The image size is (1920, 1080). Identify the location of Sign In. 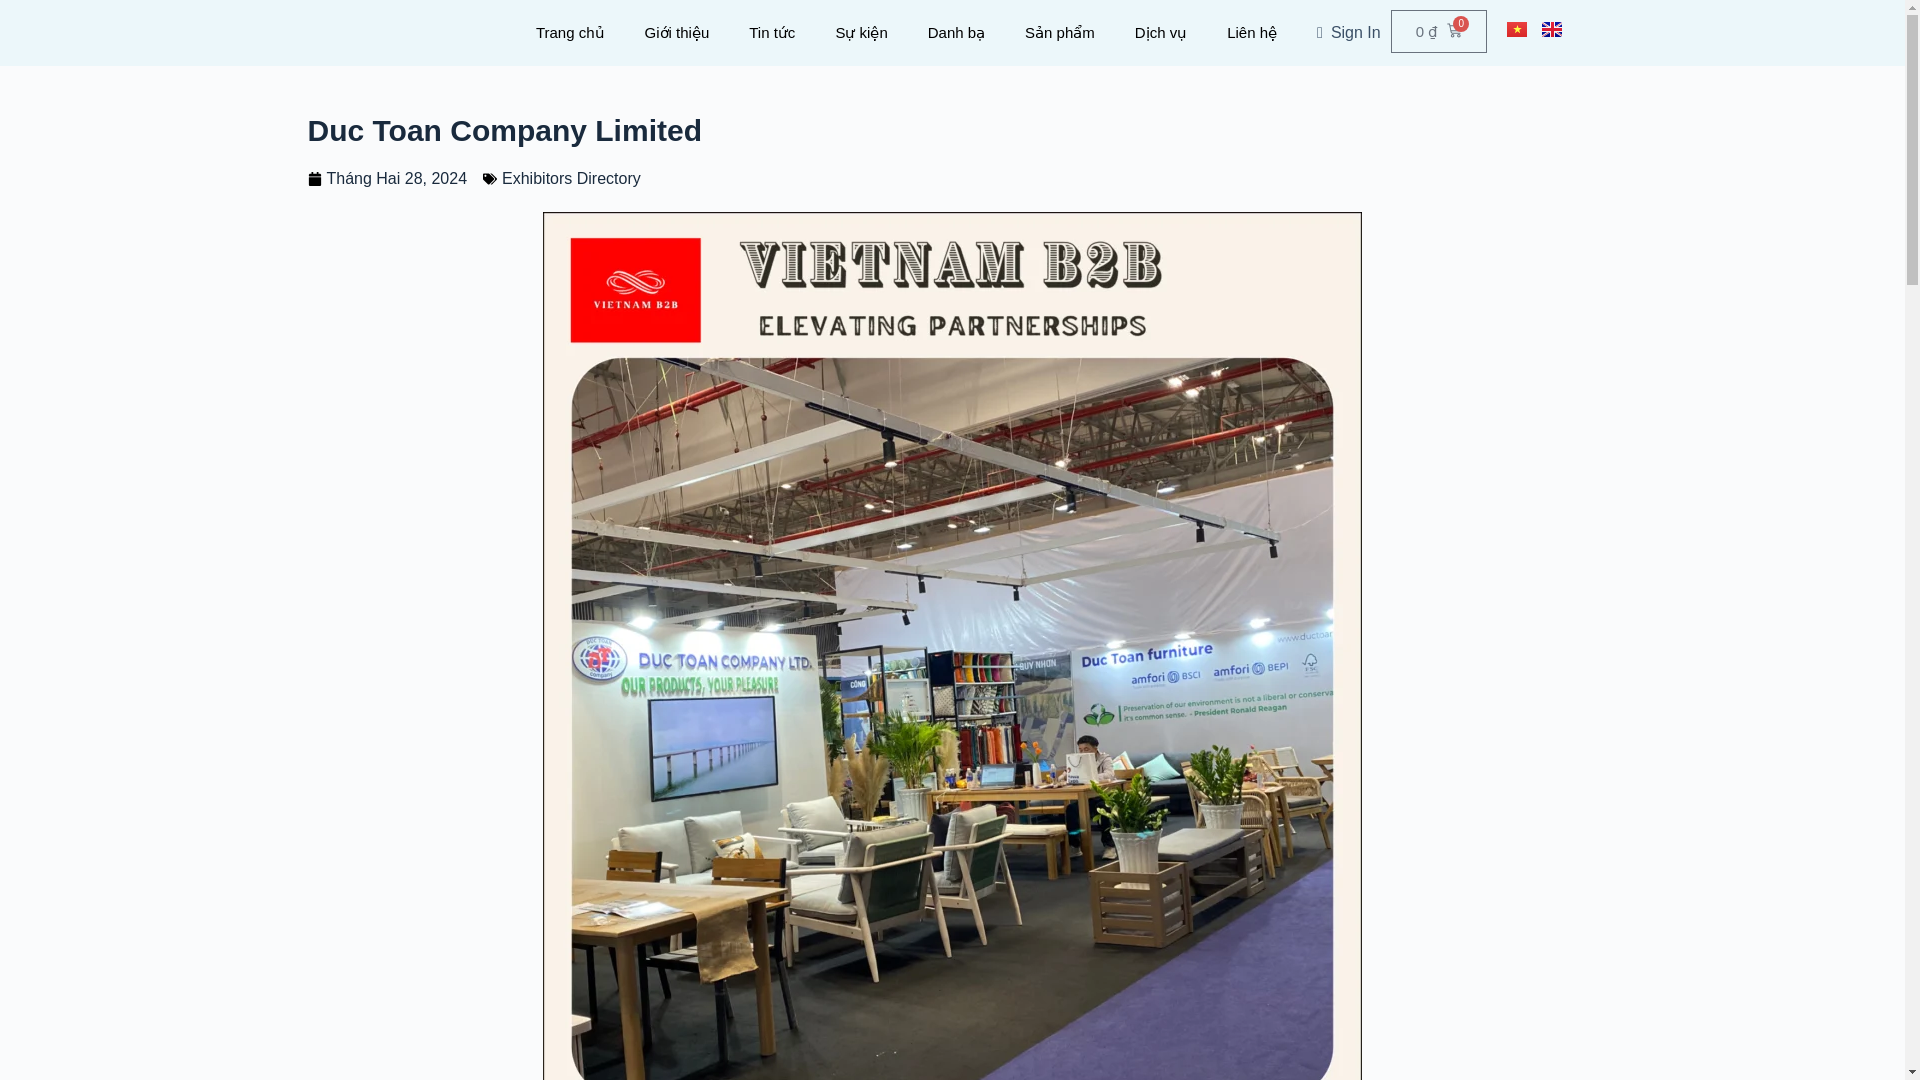
(1349, 32).